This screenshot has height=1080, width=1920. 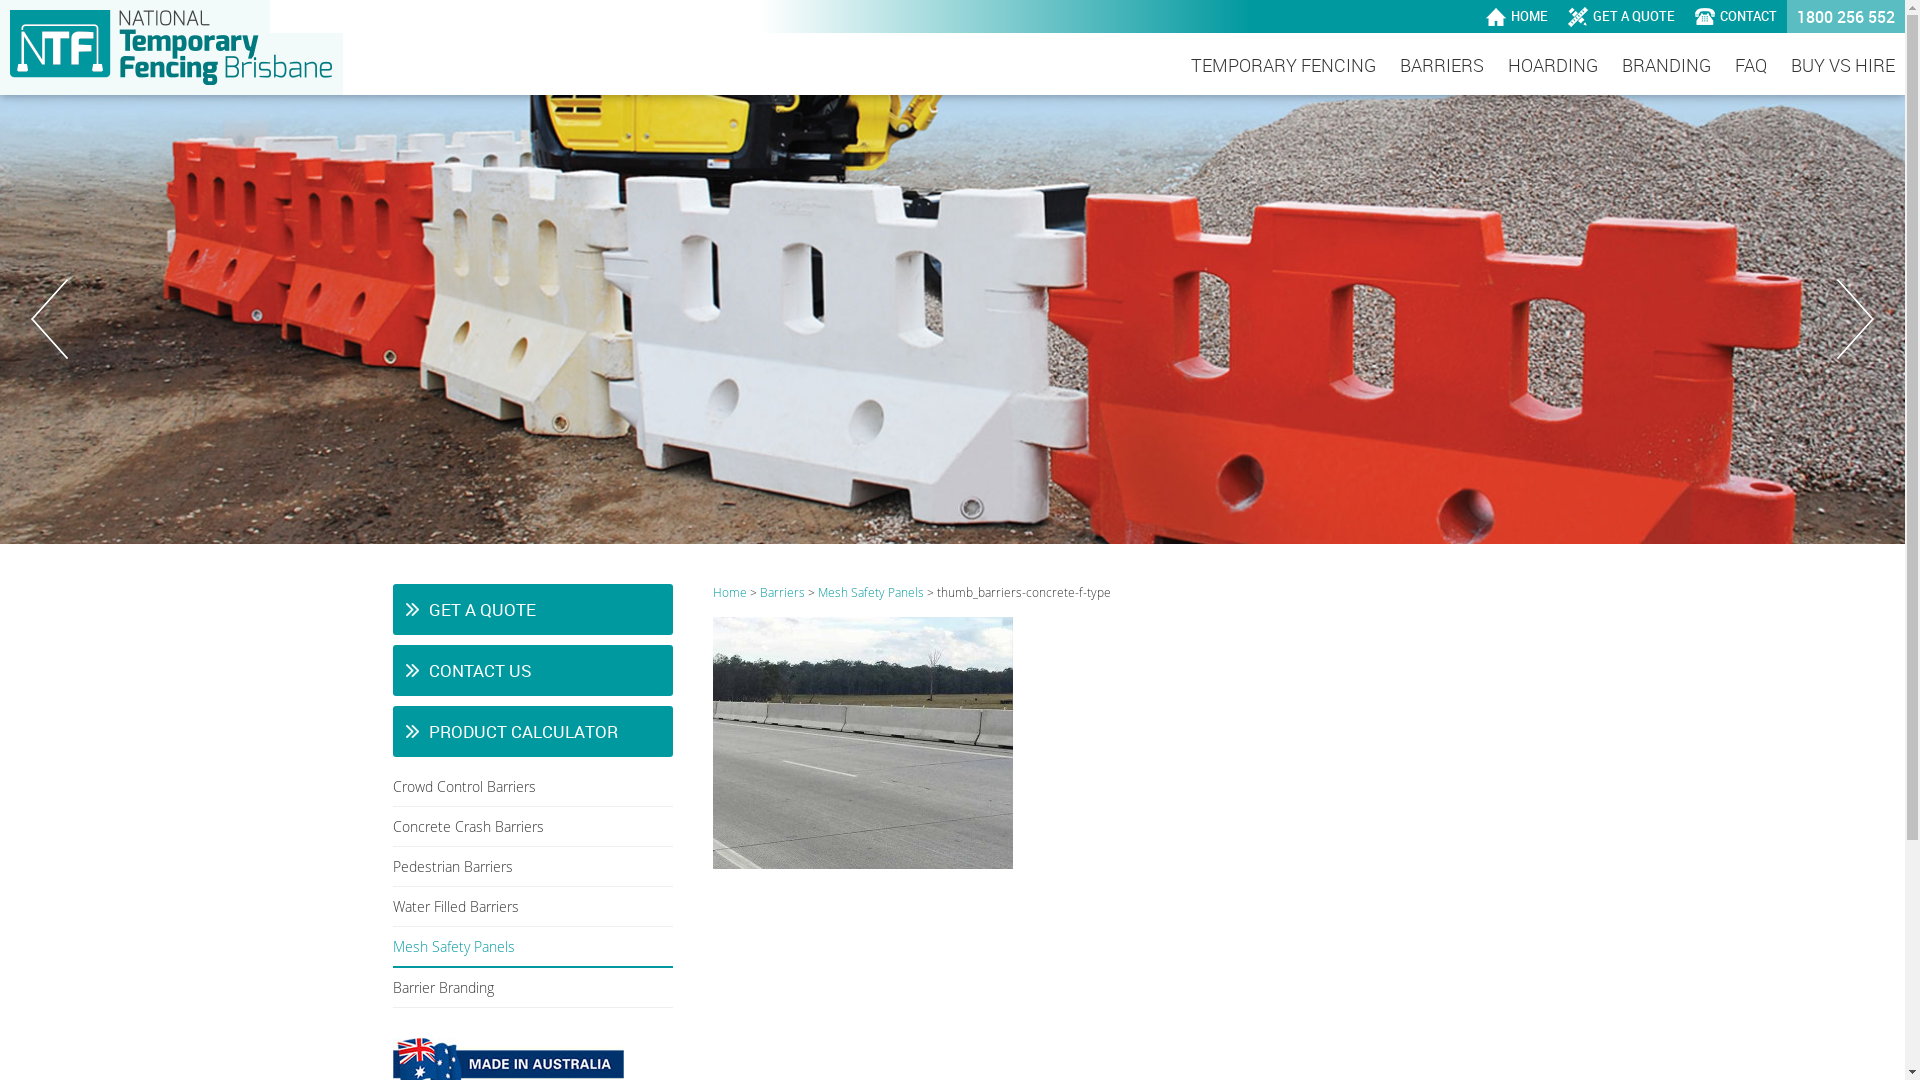 What do you see at coordinates (50, 319) in the screenshot?
I see `Previous Slide` at bounding box center [50, 319].